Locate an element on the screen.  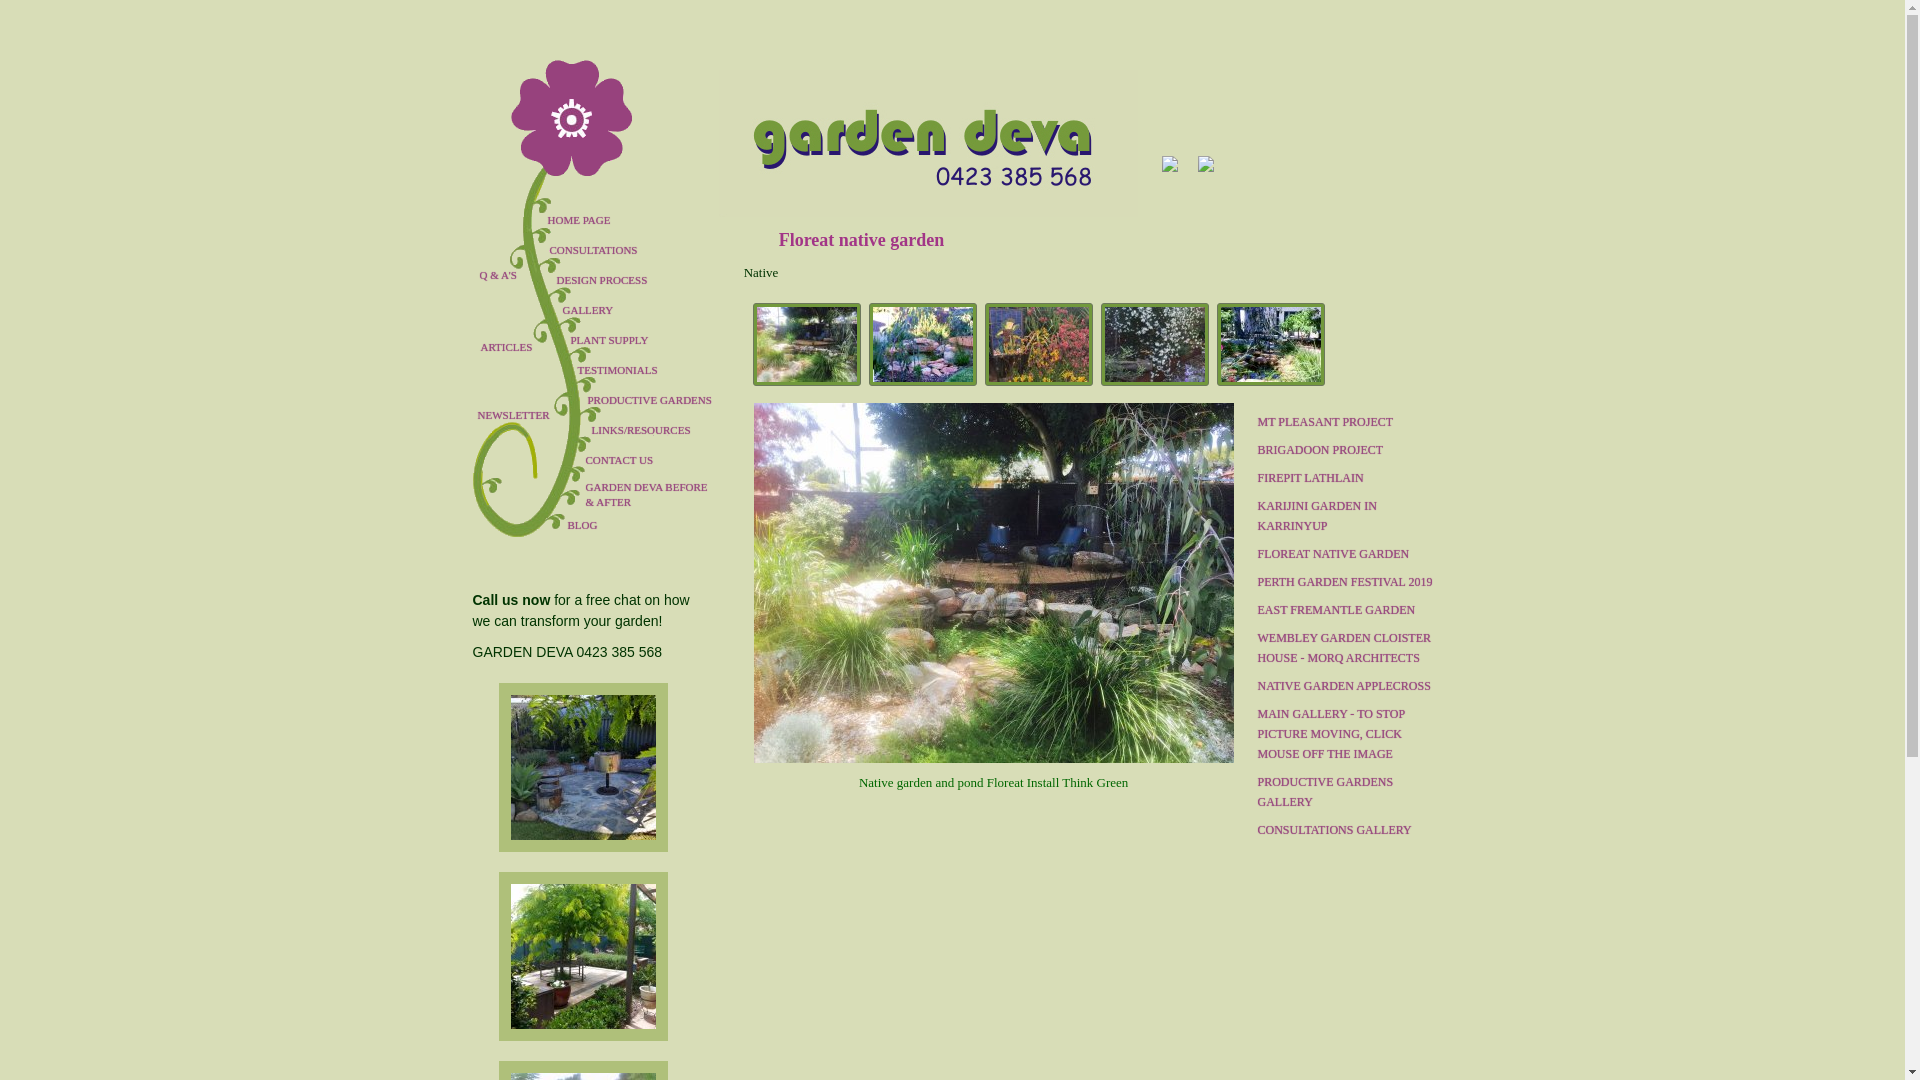
PLANT SUPPLY is located at coordinates (643, 340).